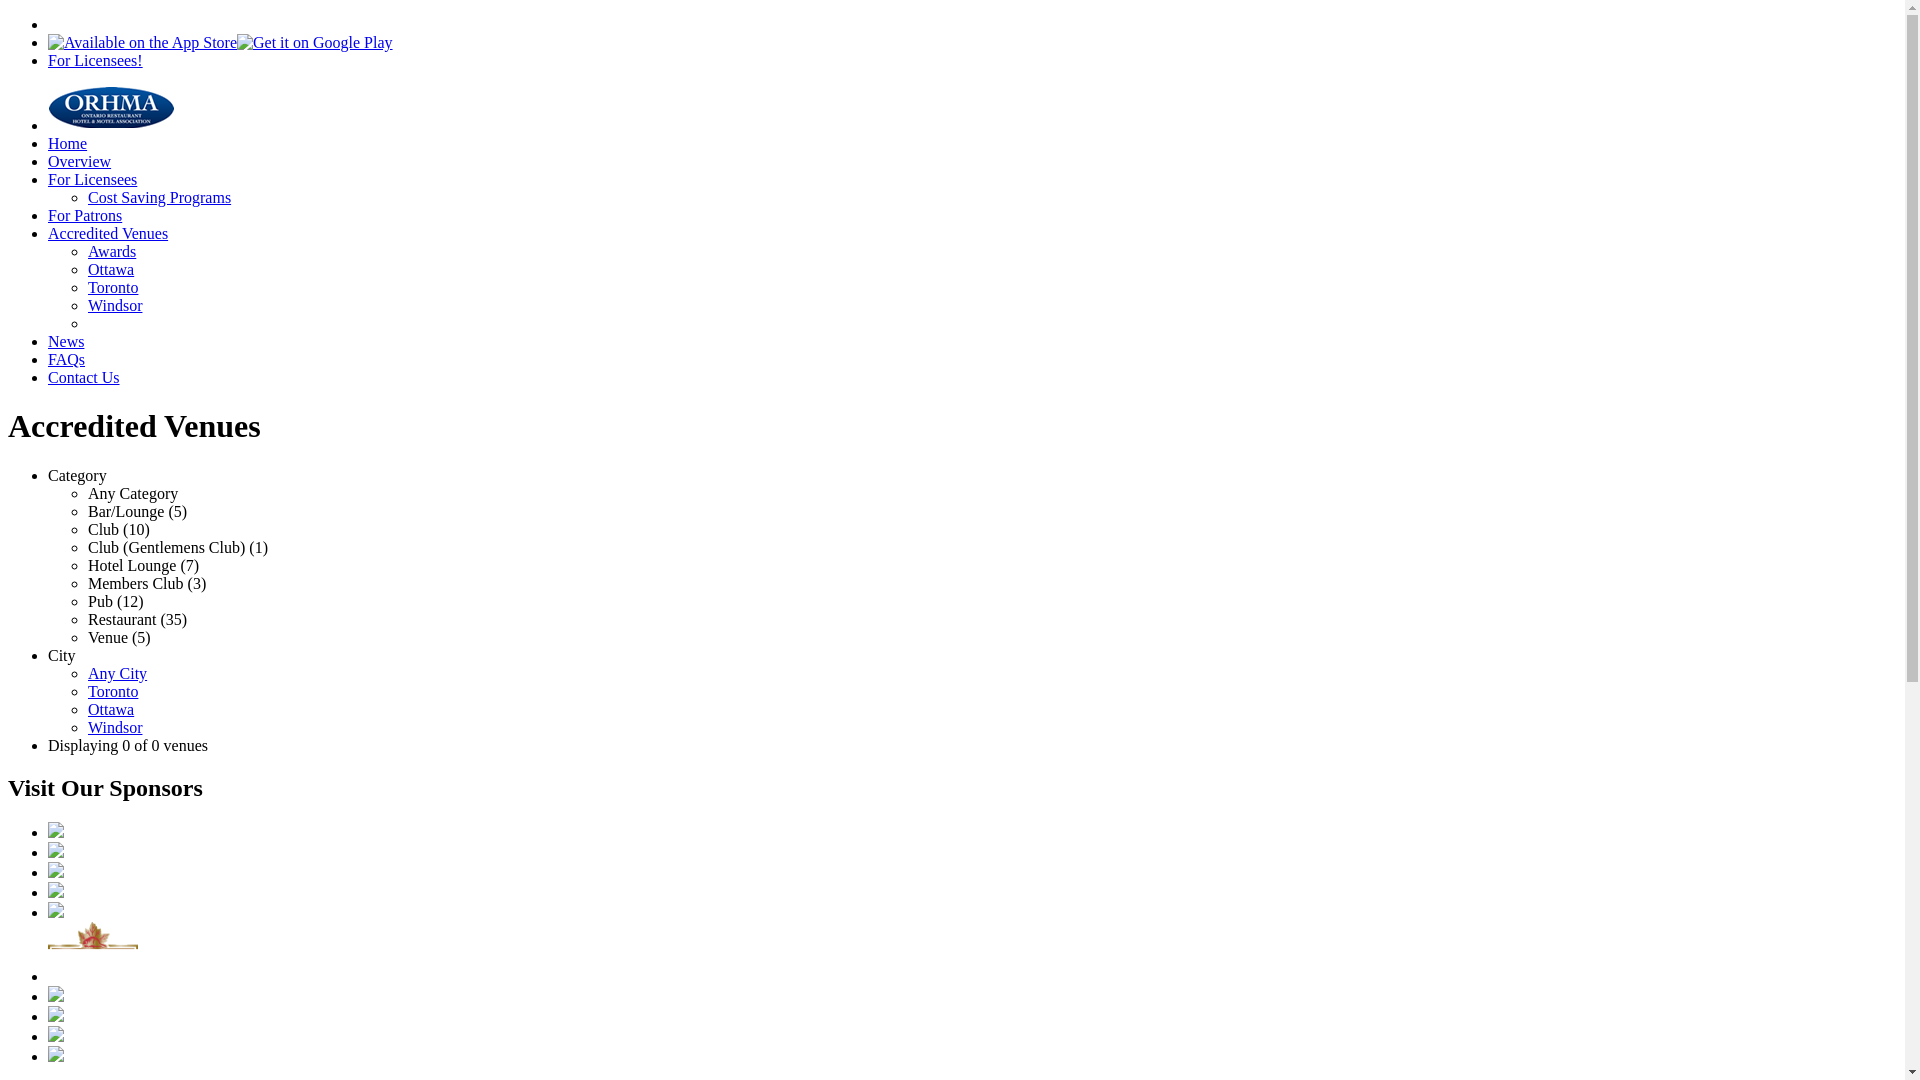 This screenshot has height=1080, width=1920. What do you see at coordinates (113, 256) in the screenshot?
I see `Toronto` at bounding box center [113, 256].